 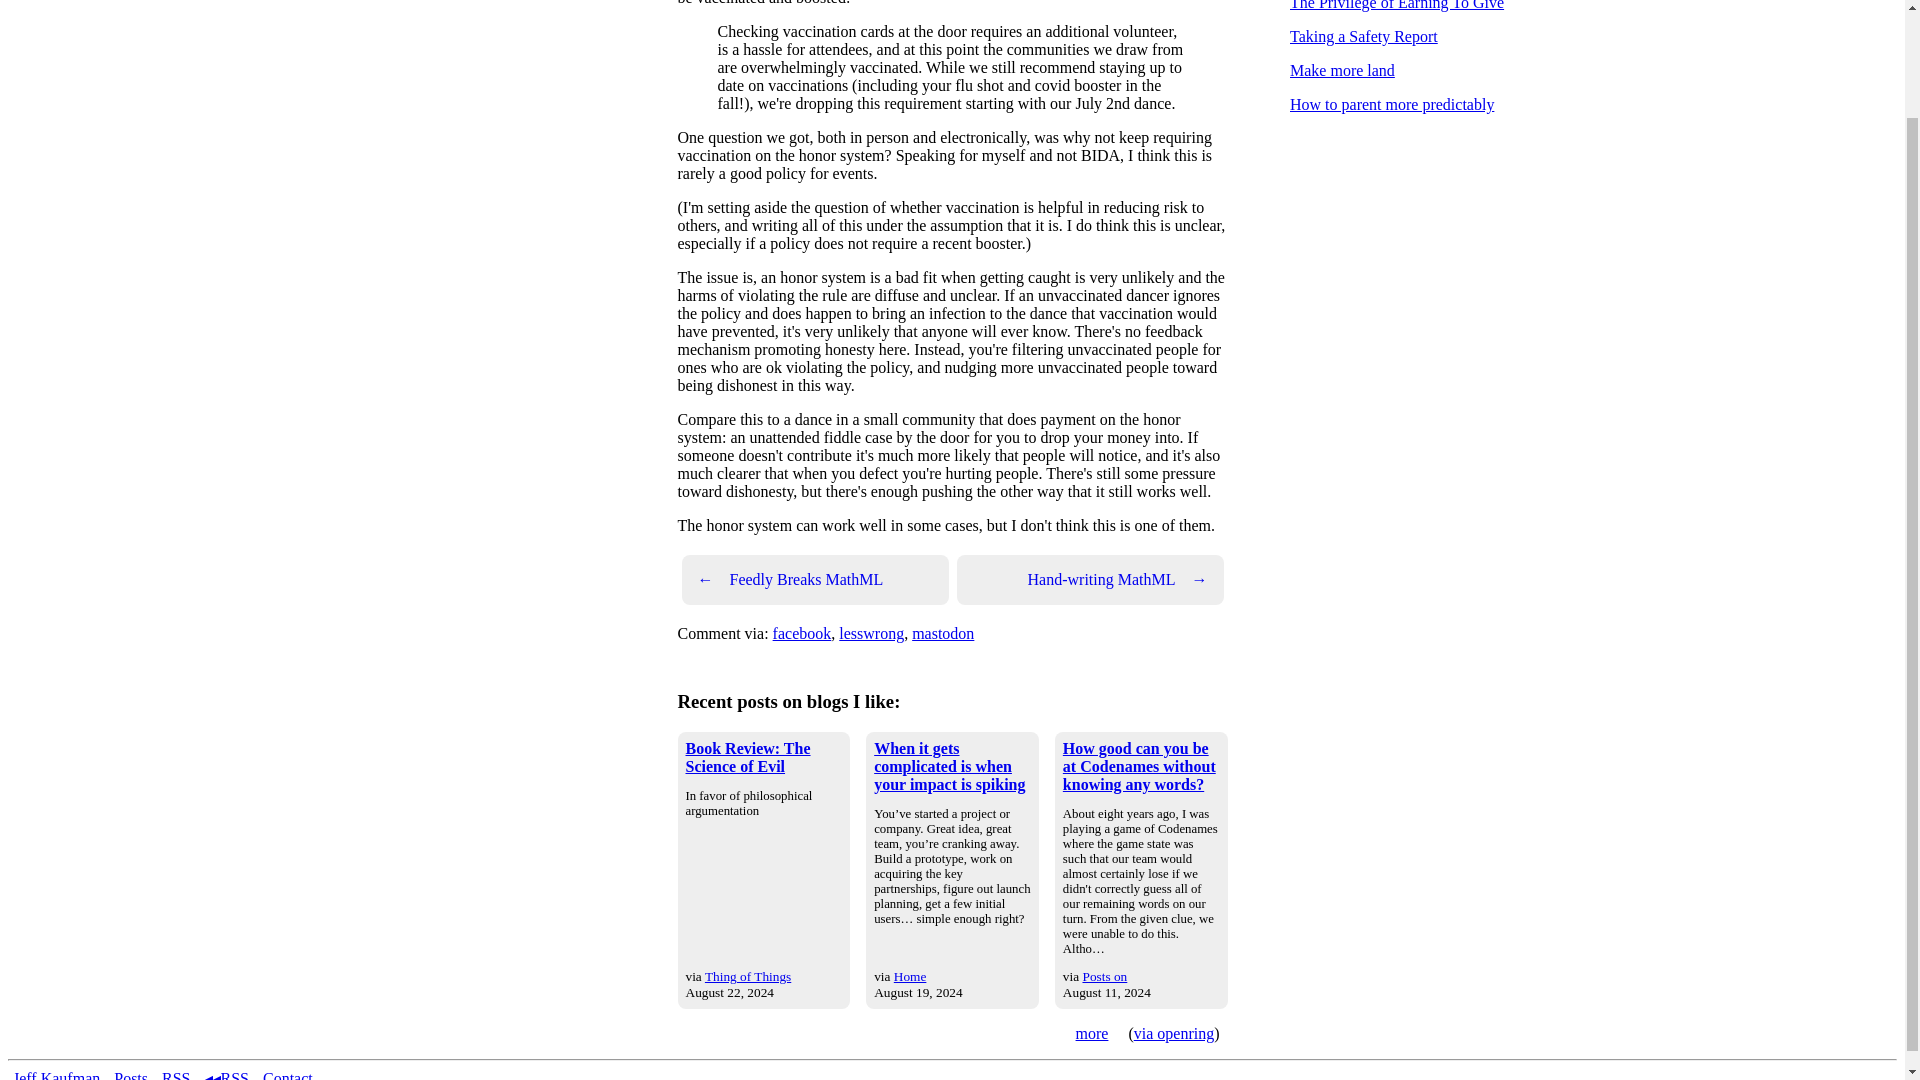 What do you see at coordinates (949, 766) in the screenshot?
I see `When it gets complicated is when your impact is spiking` at bounding box center [949, 766].